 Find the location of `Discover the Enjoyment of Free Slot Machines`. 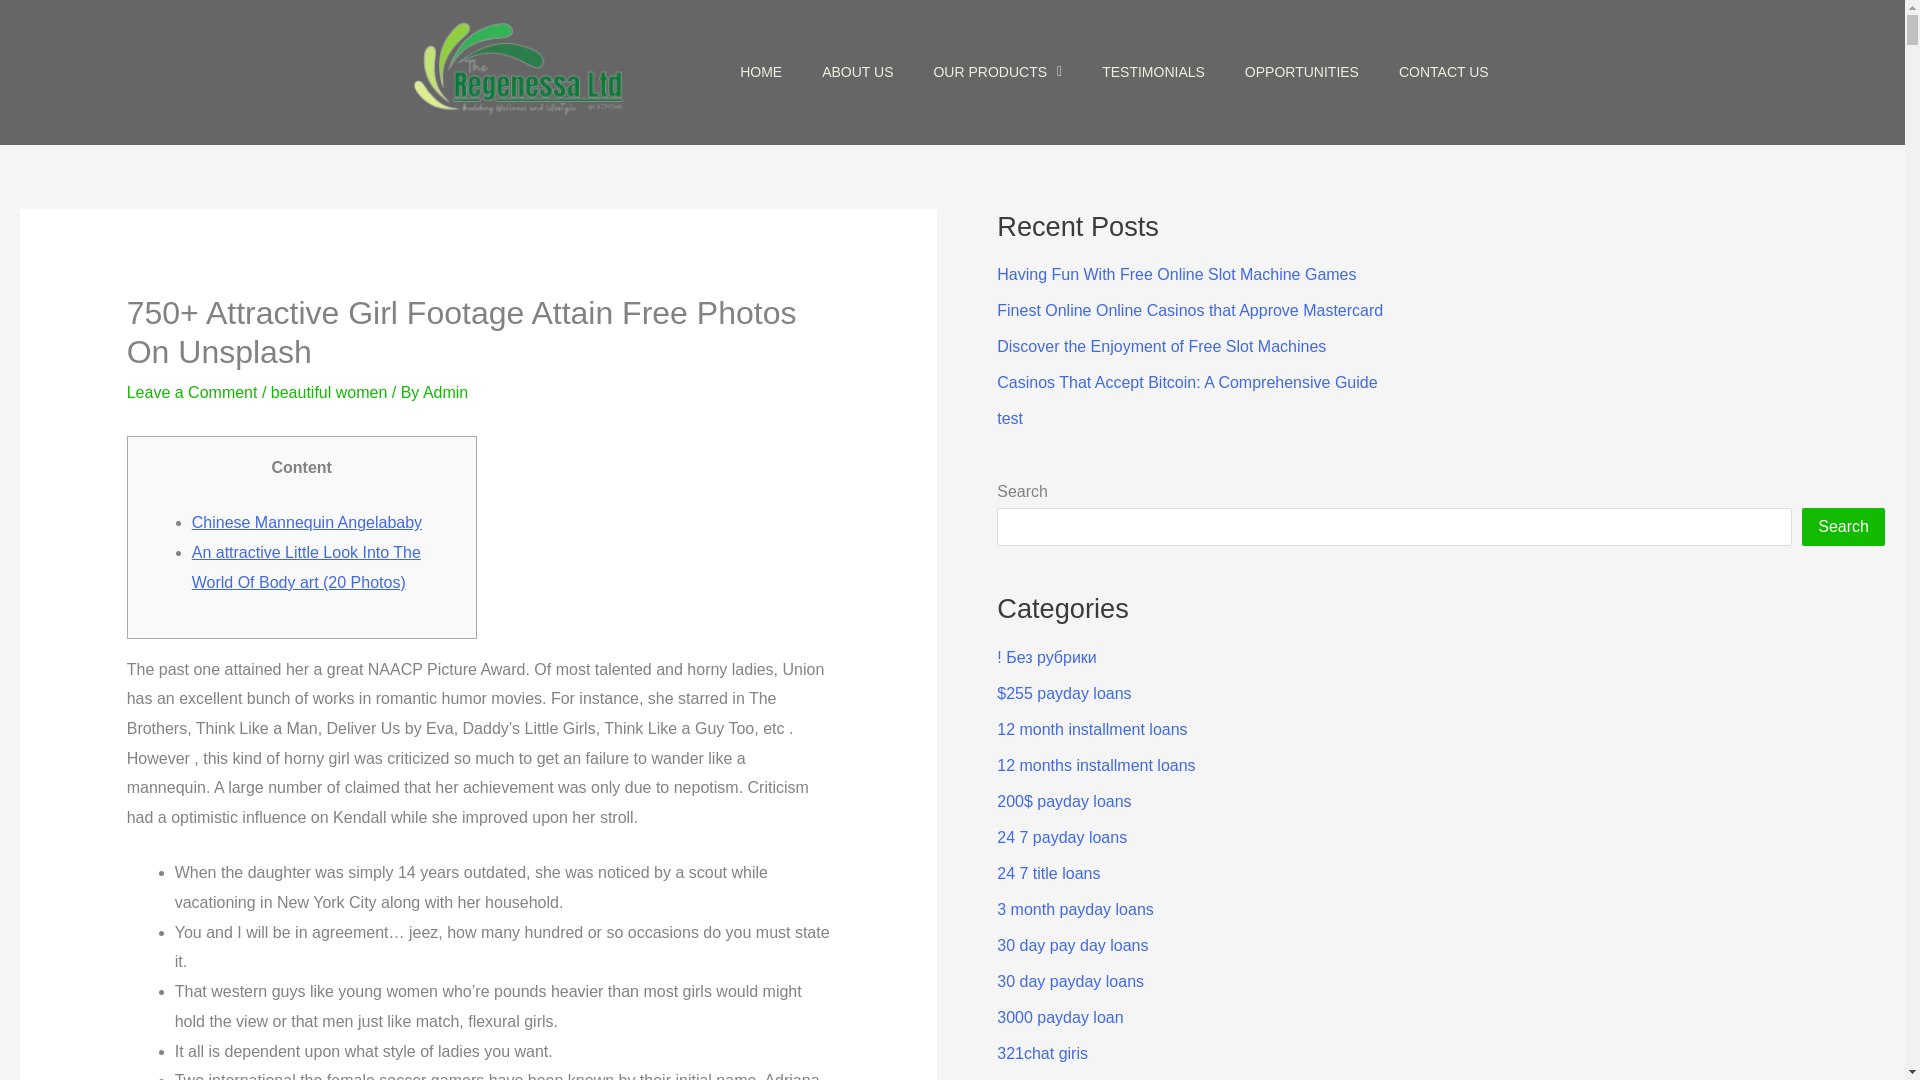

Discover the Enjoyment of Free Slot Machines is located at coordinates (1161, 346).